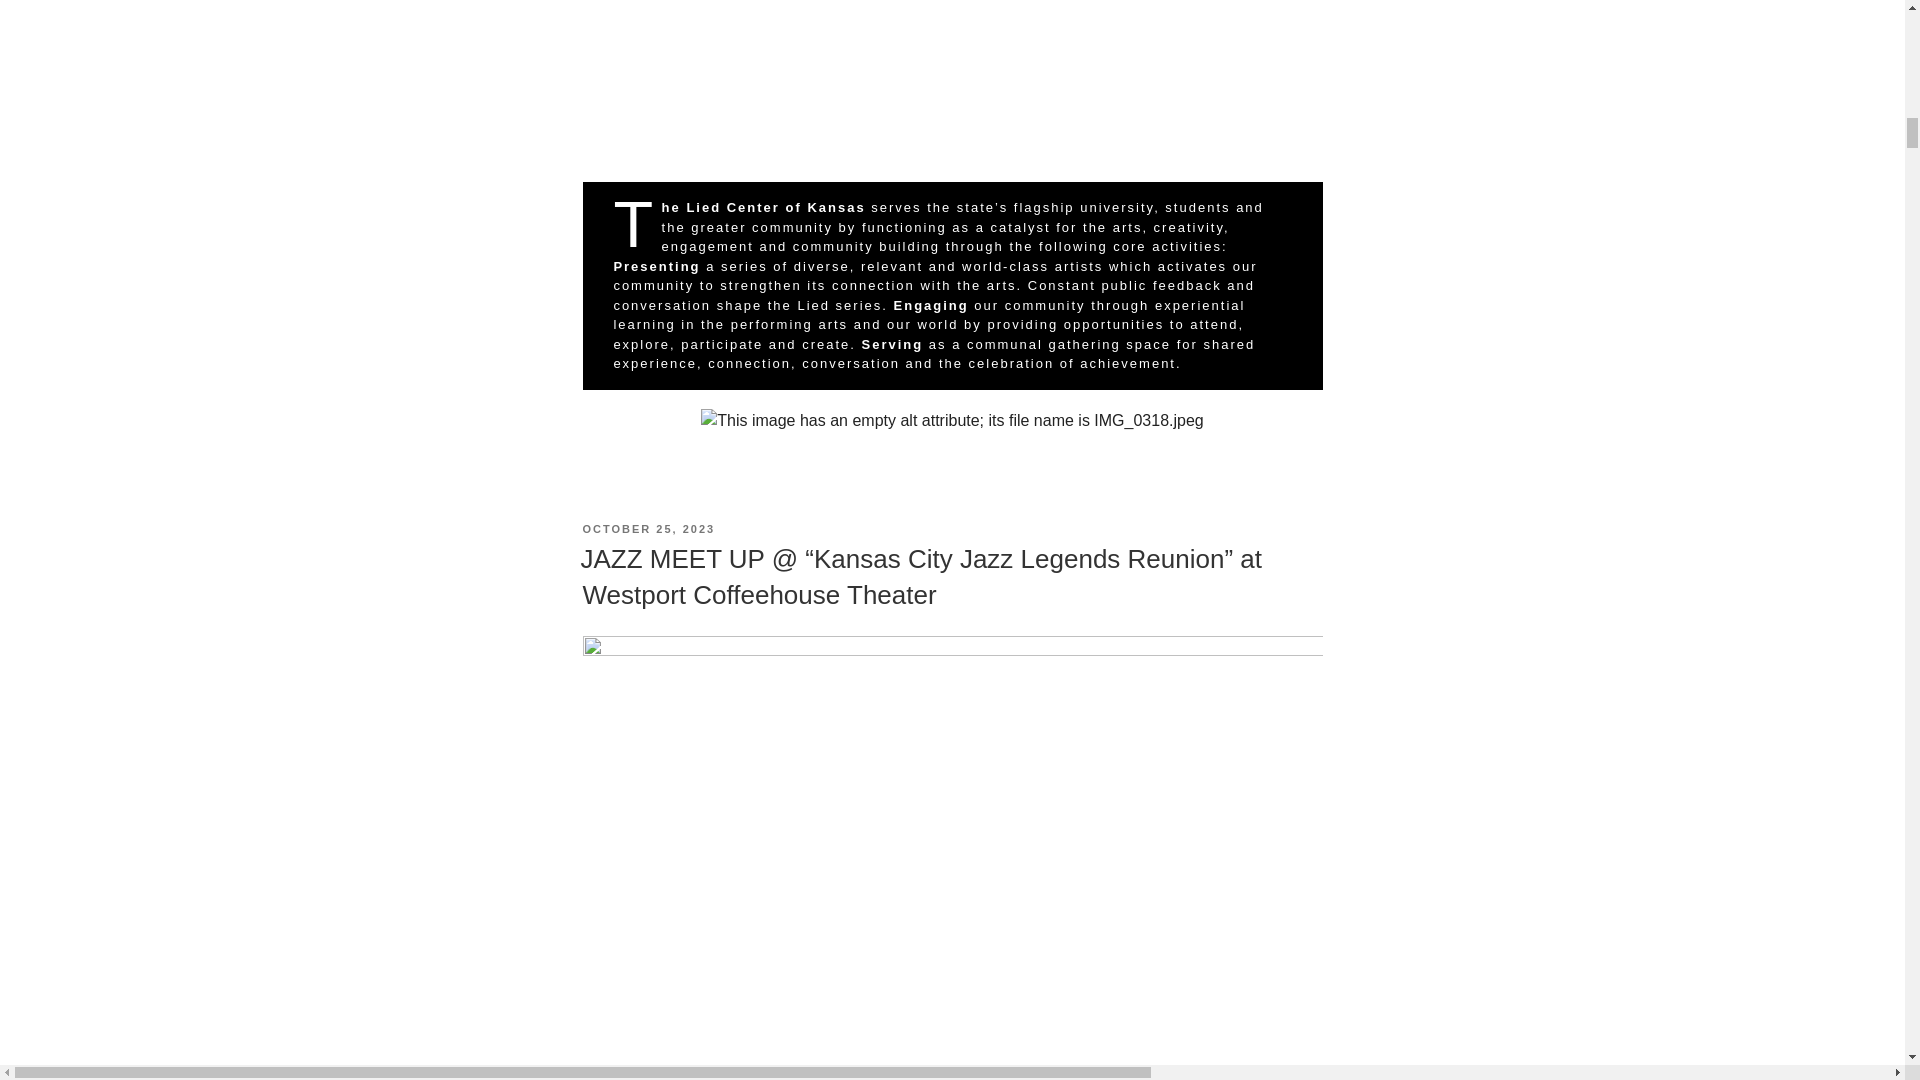 This screenshot has height=1080, width=1920. What do you see at coordinates (648, 528) in the screenshot?
I see `OCTOBER 25, 2023` at bounding box center [648, 528].